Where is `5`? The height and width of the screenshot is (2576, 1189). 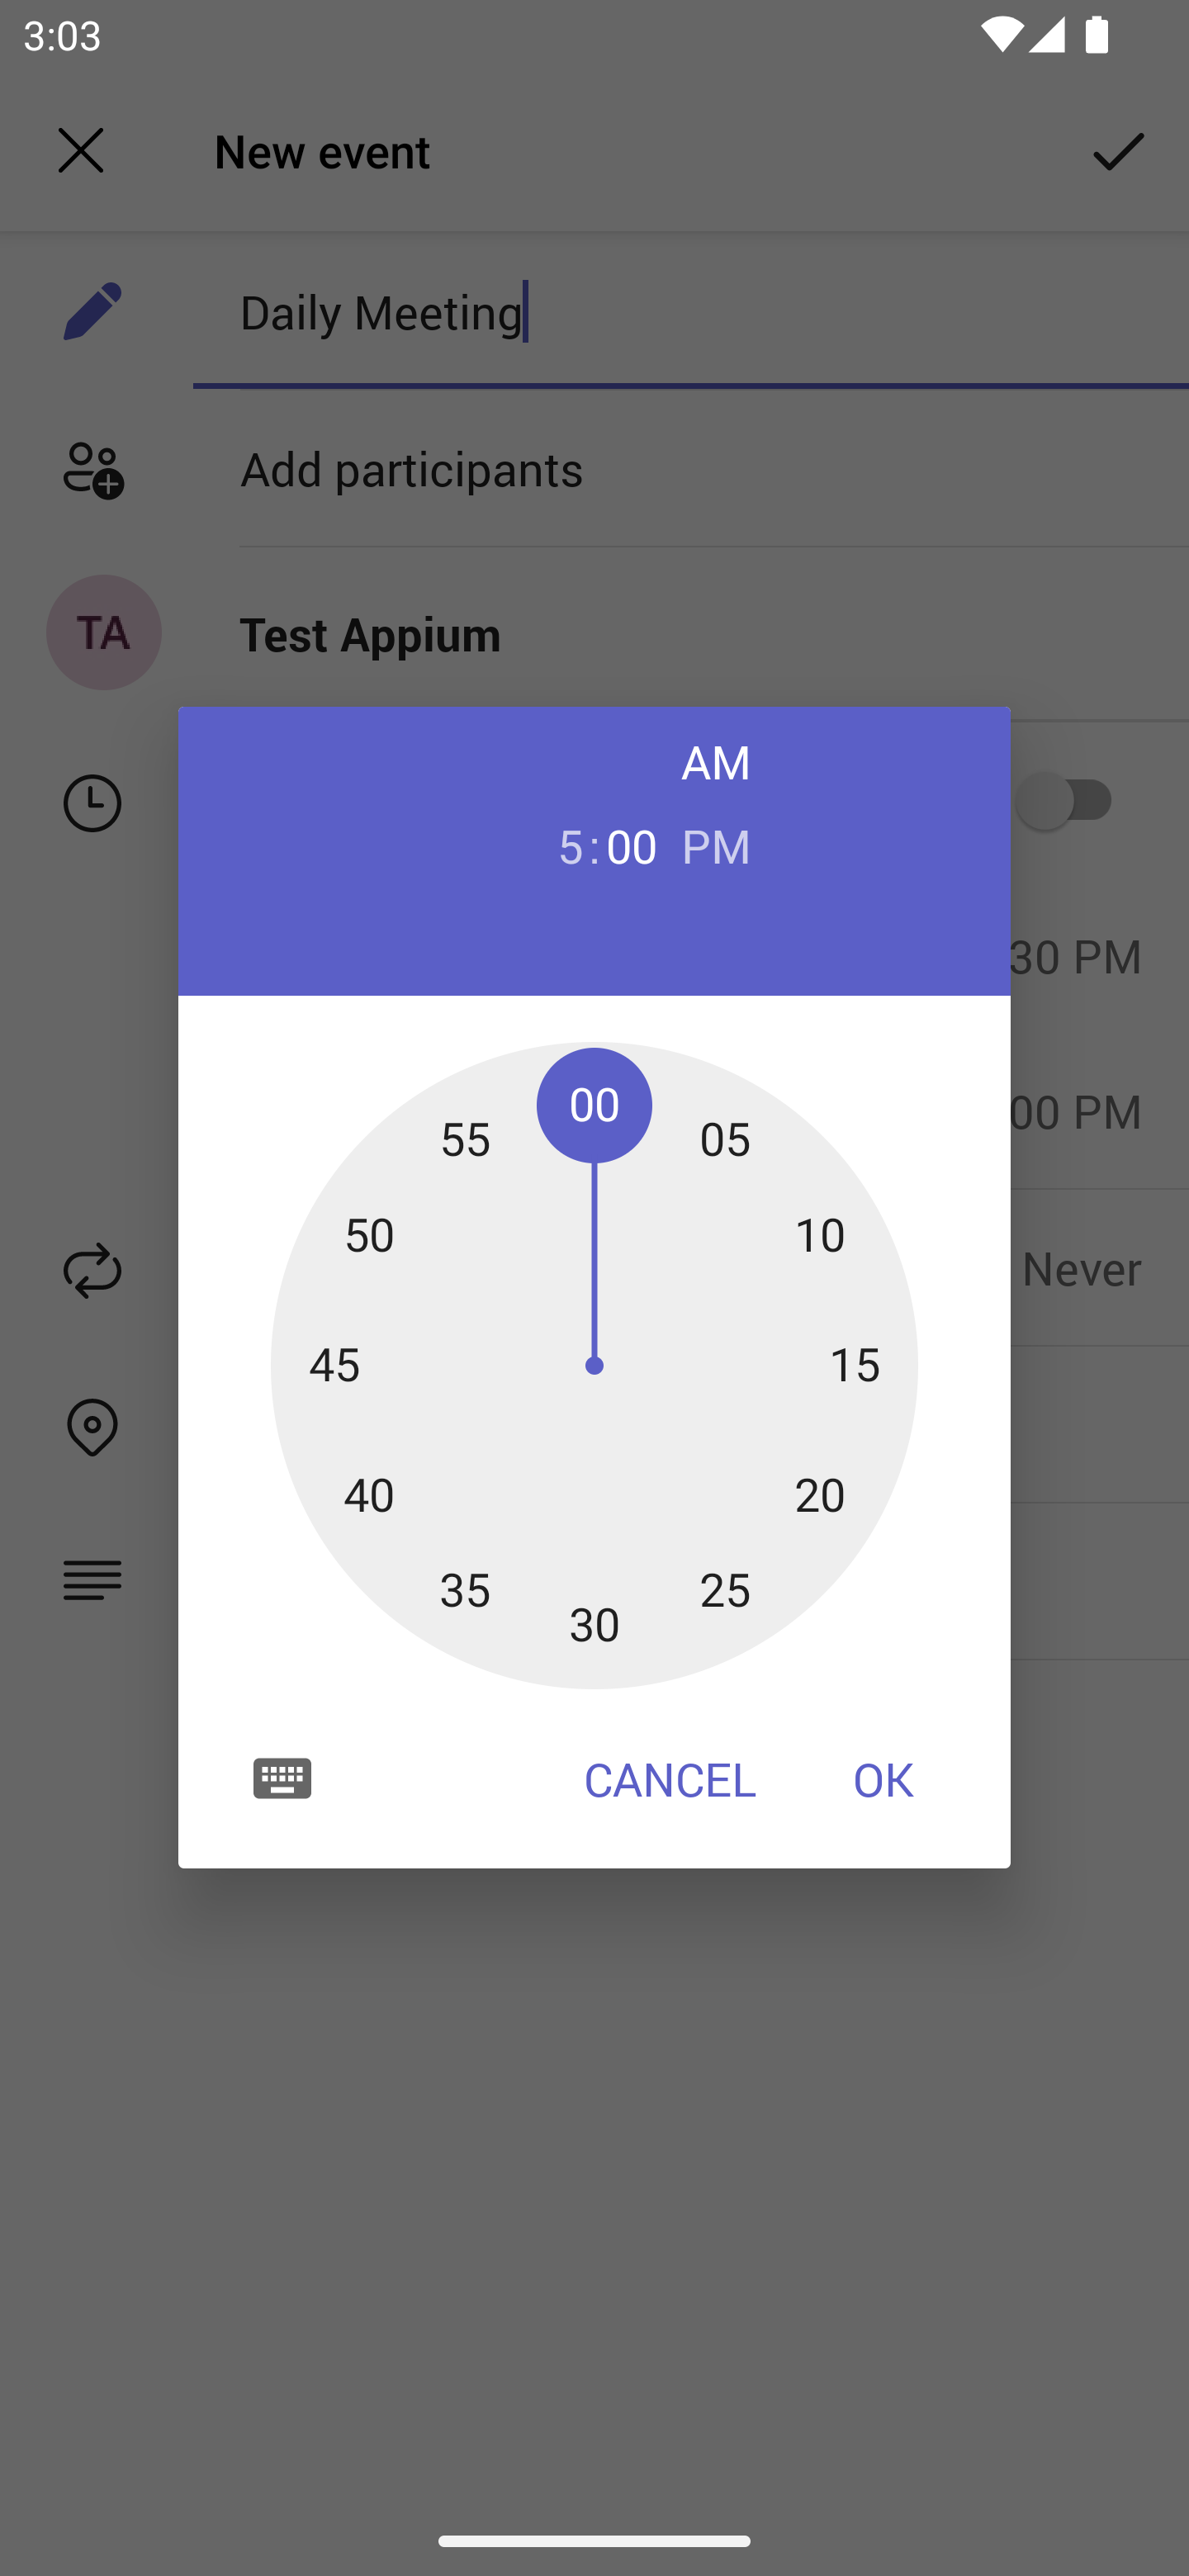
5 is located at coordinates (557, 844).